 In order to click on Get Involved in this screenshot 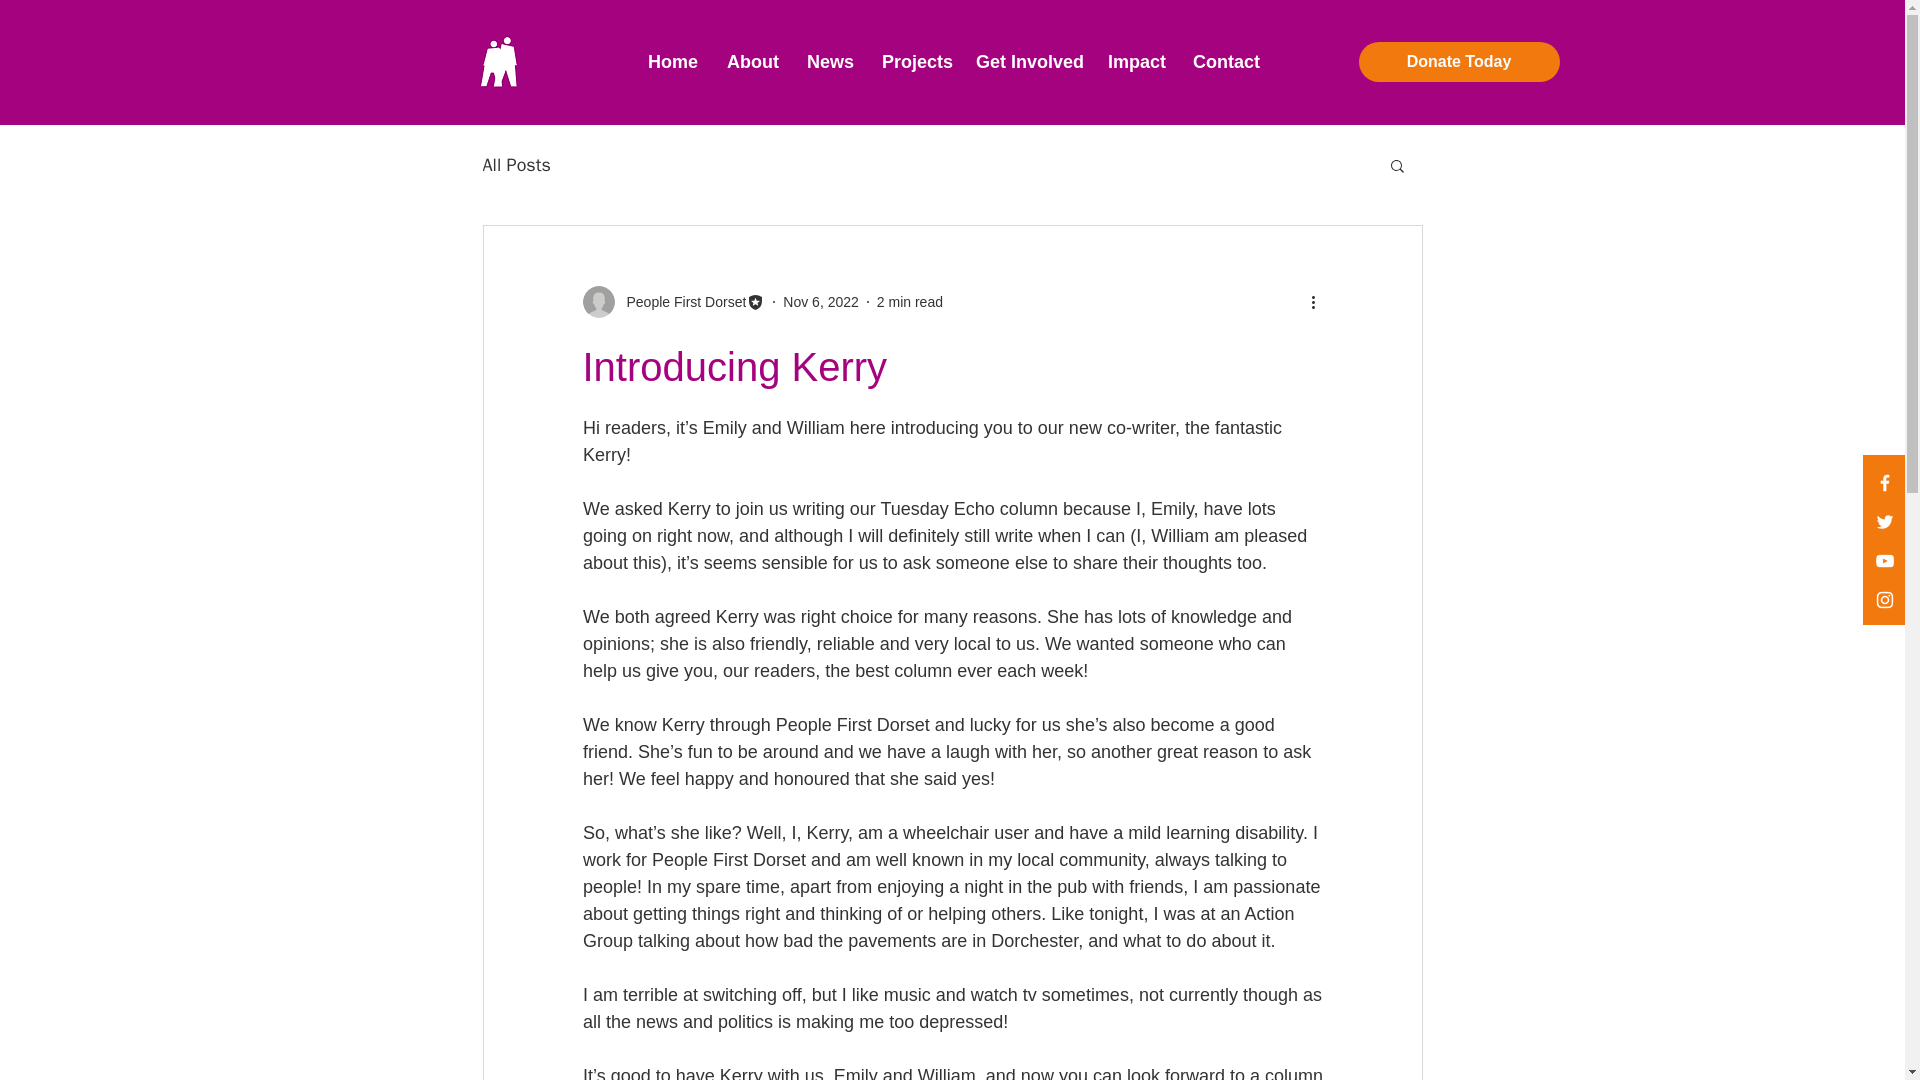, I will do `click(1026, 62)`.